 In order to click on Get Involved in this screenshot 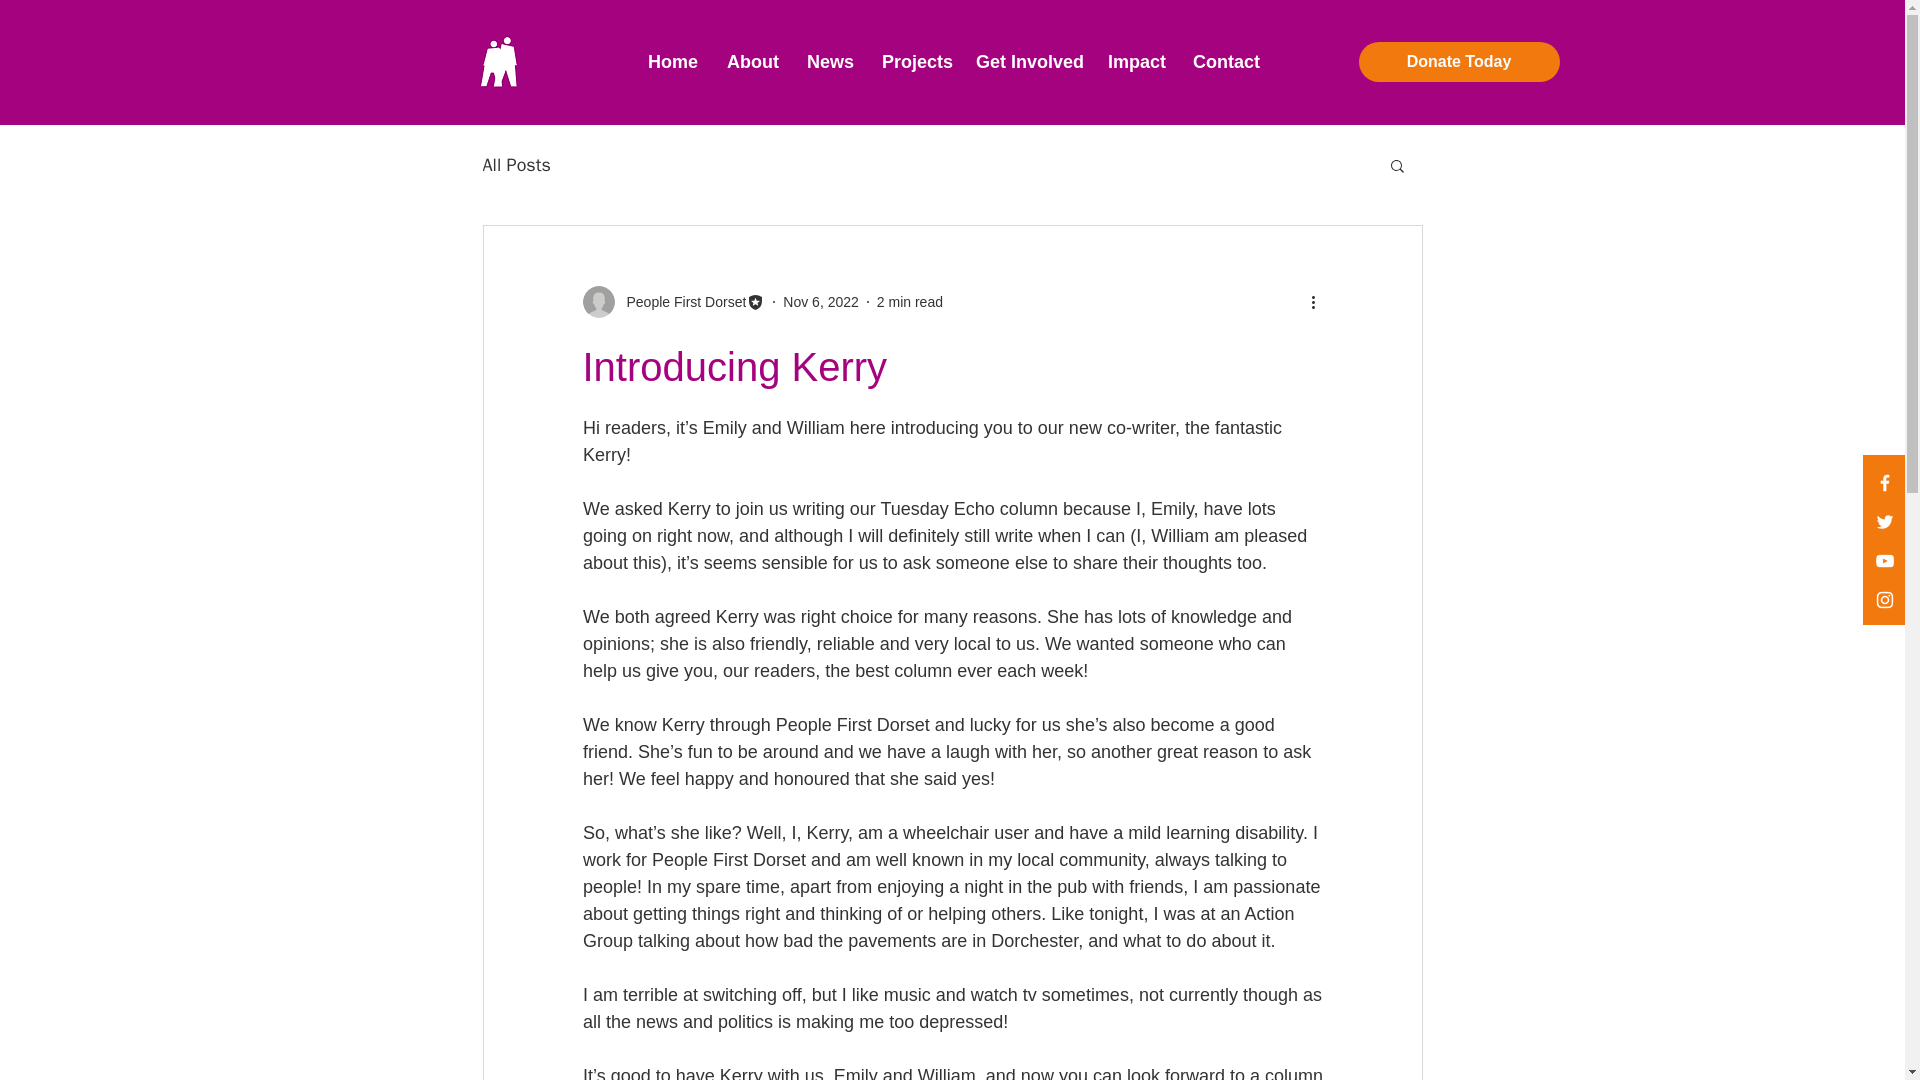, I will do `click(1026, 62)`.